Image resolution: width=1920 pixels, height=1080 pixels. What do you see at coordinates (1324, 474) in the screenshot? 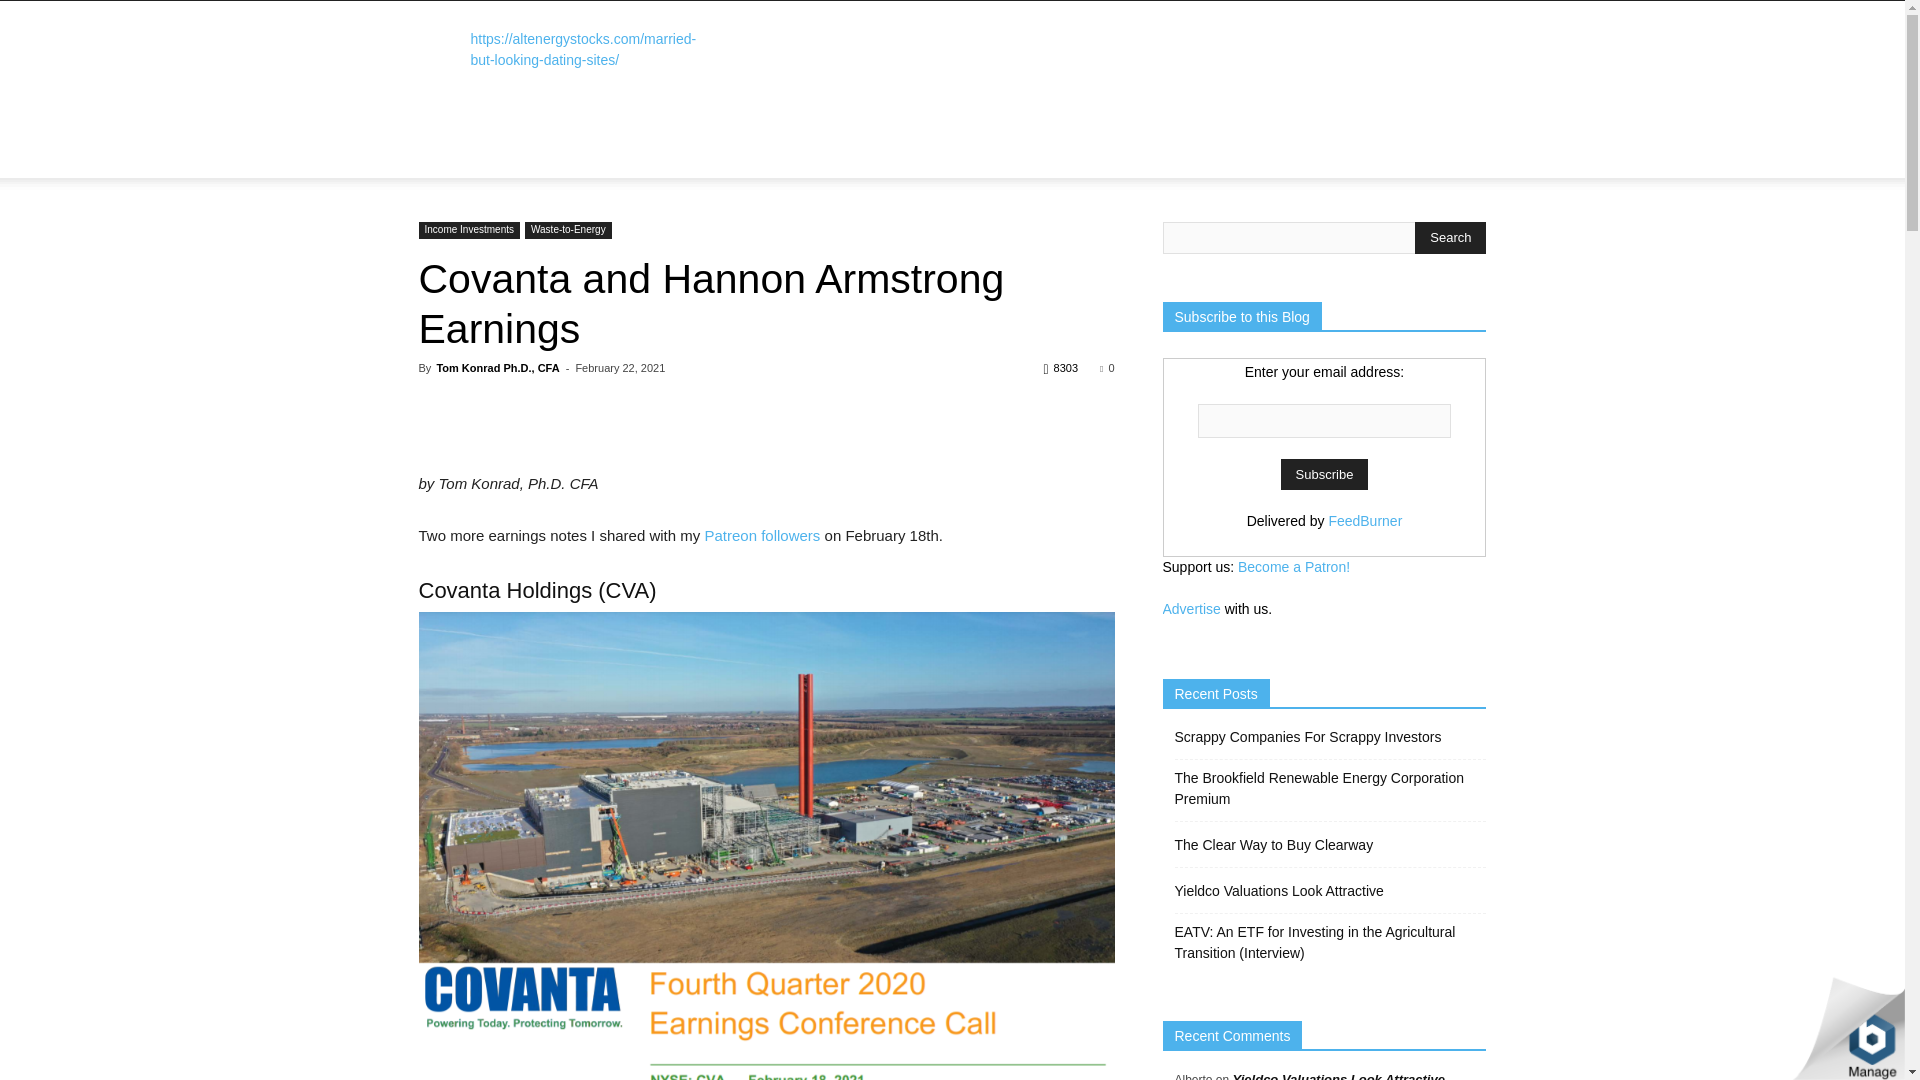
I see `Subscribe` at bounding box center [1324, 474].